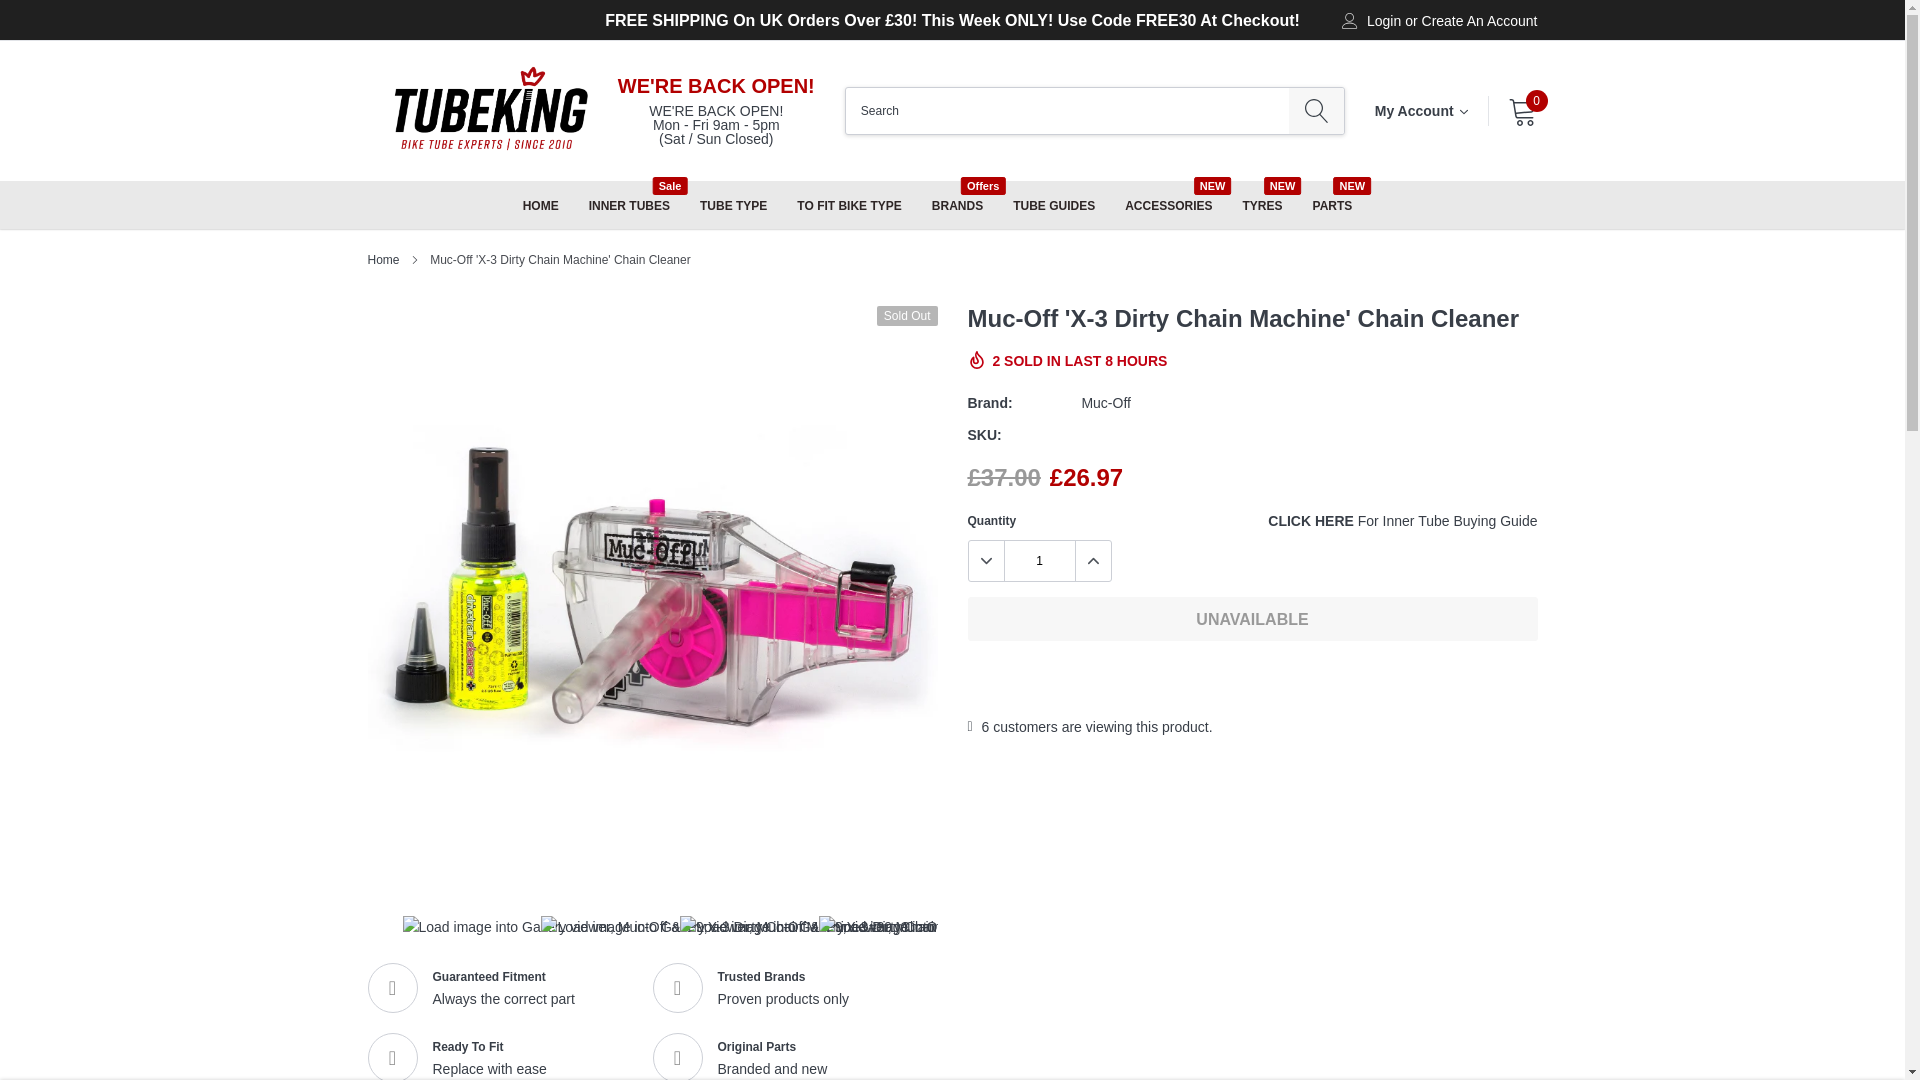 The height and width of the screenshot is (1080, 1920). Describe the element at coordinates (1421, 110) in the screenshot. I see `My Account` at that location.